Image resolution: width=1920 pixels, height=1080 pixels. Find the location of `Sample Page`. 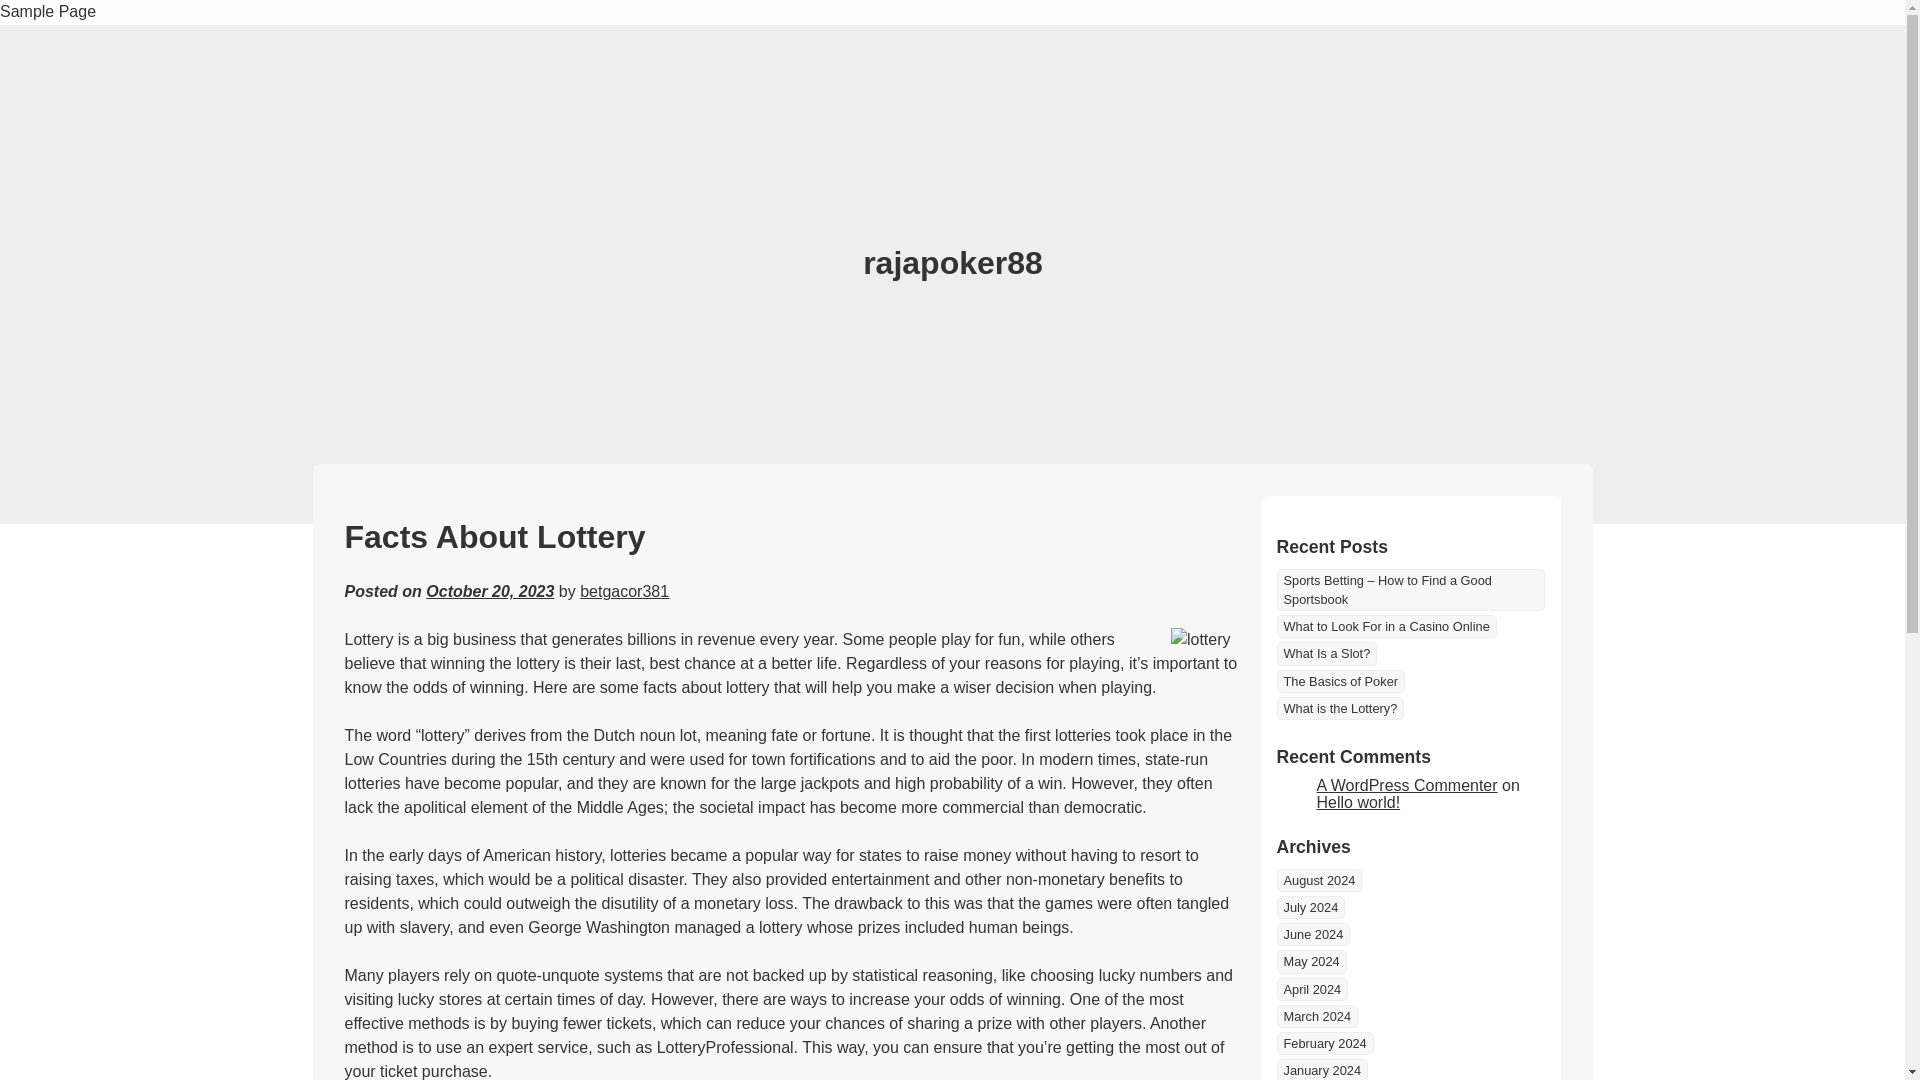

Sample Page is located at coordinates (48, 12).